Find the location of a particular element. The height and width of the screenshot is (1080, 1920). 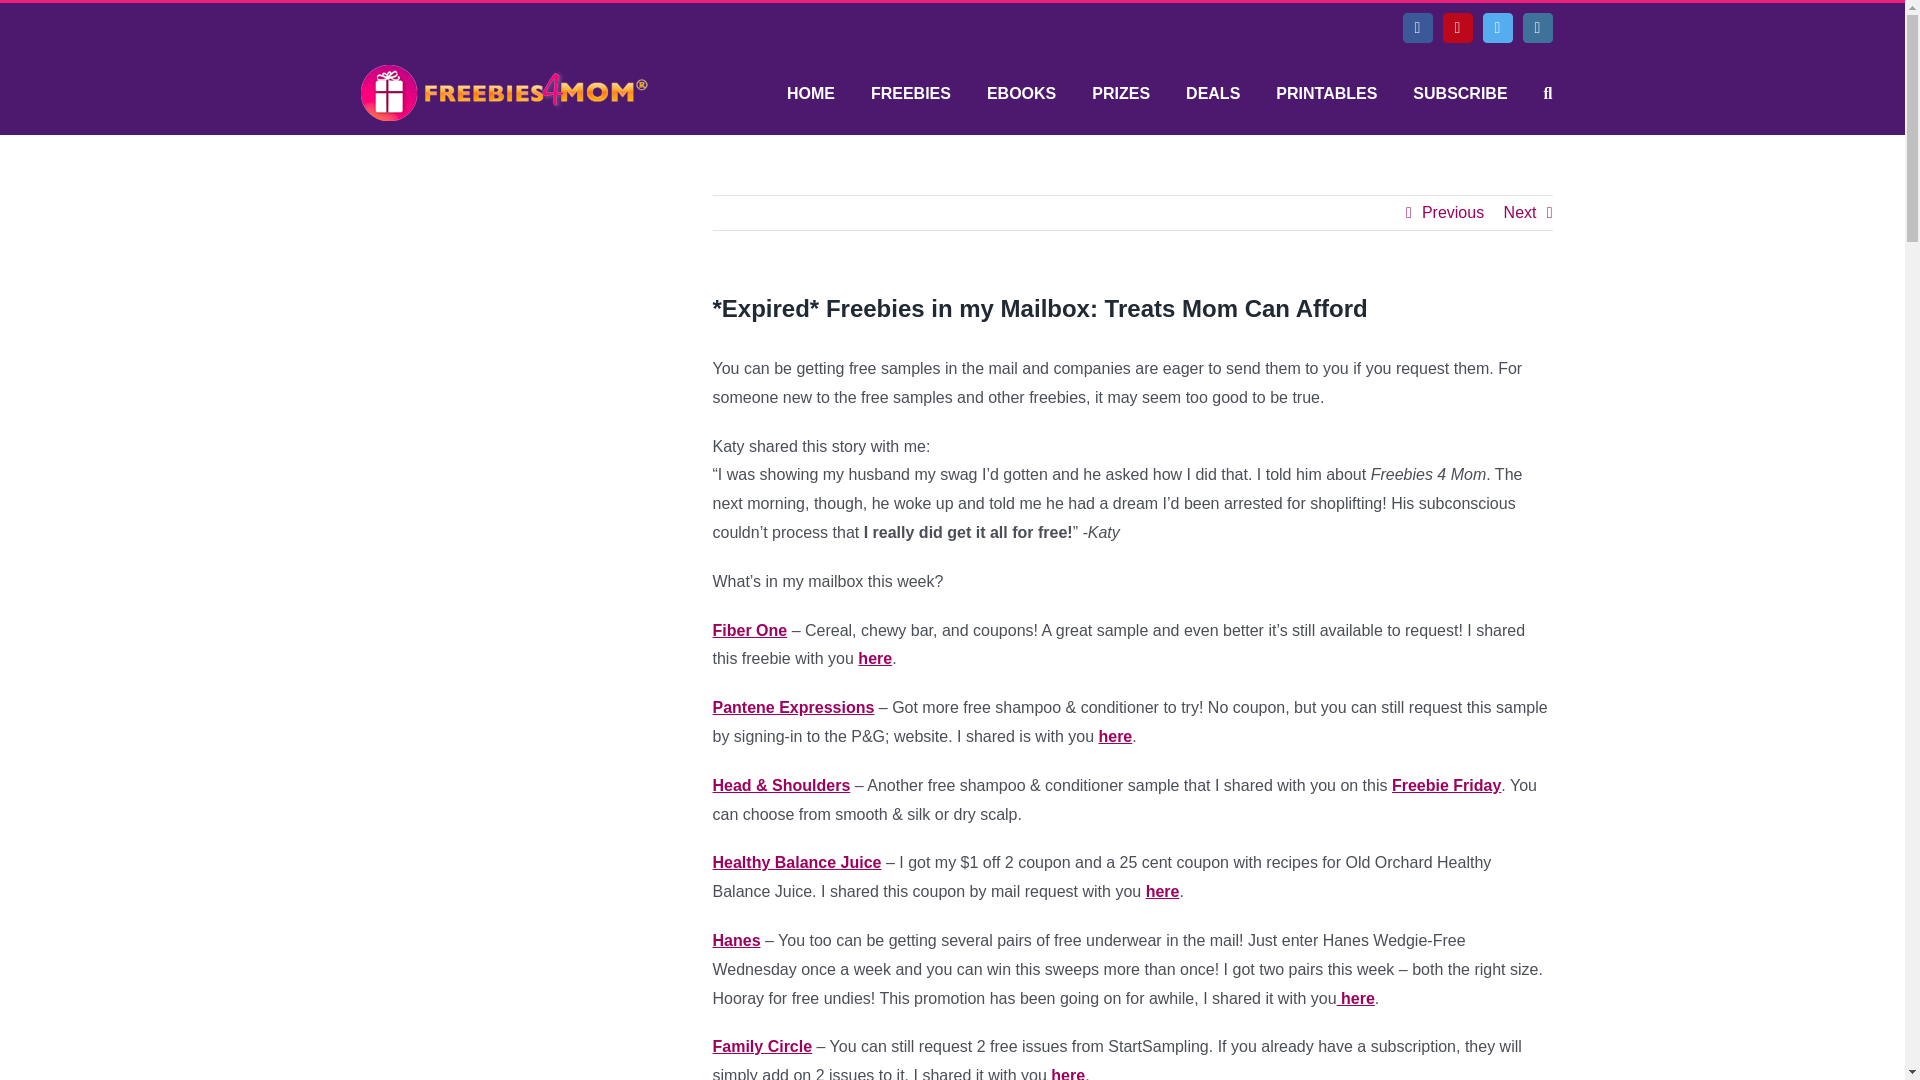

Instagram is located at coordinates (1536, 28).